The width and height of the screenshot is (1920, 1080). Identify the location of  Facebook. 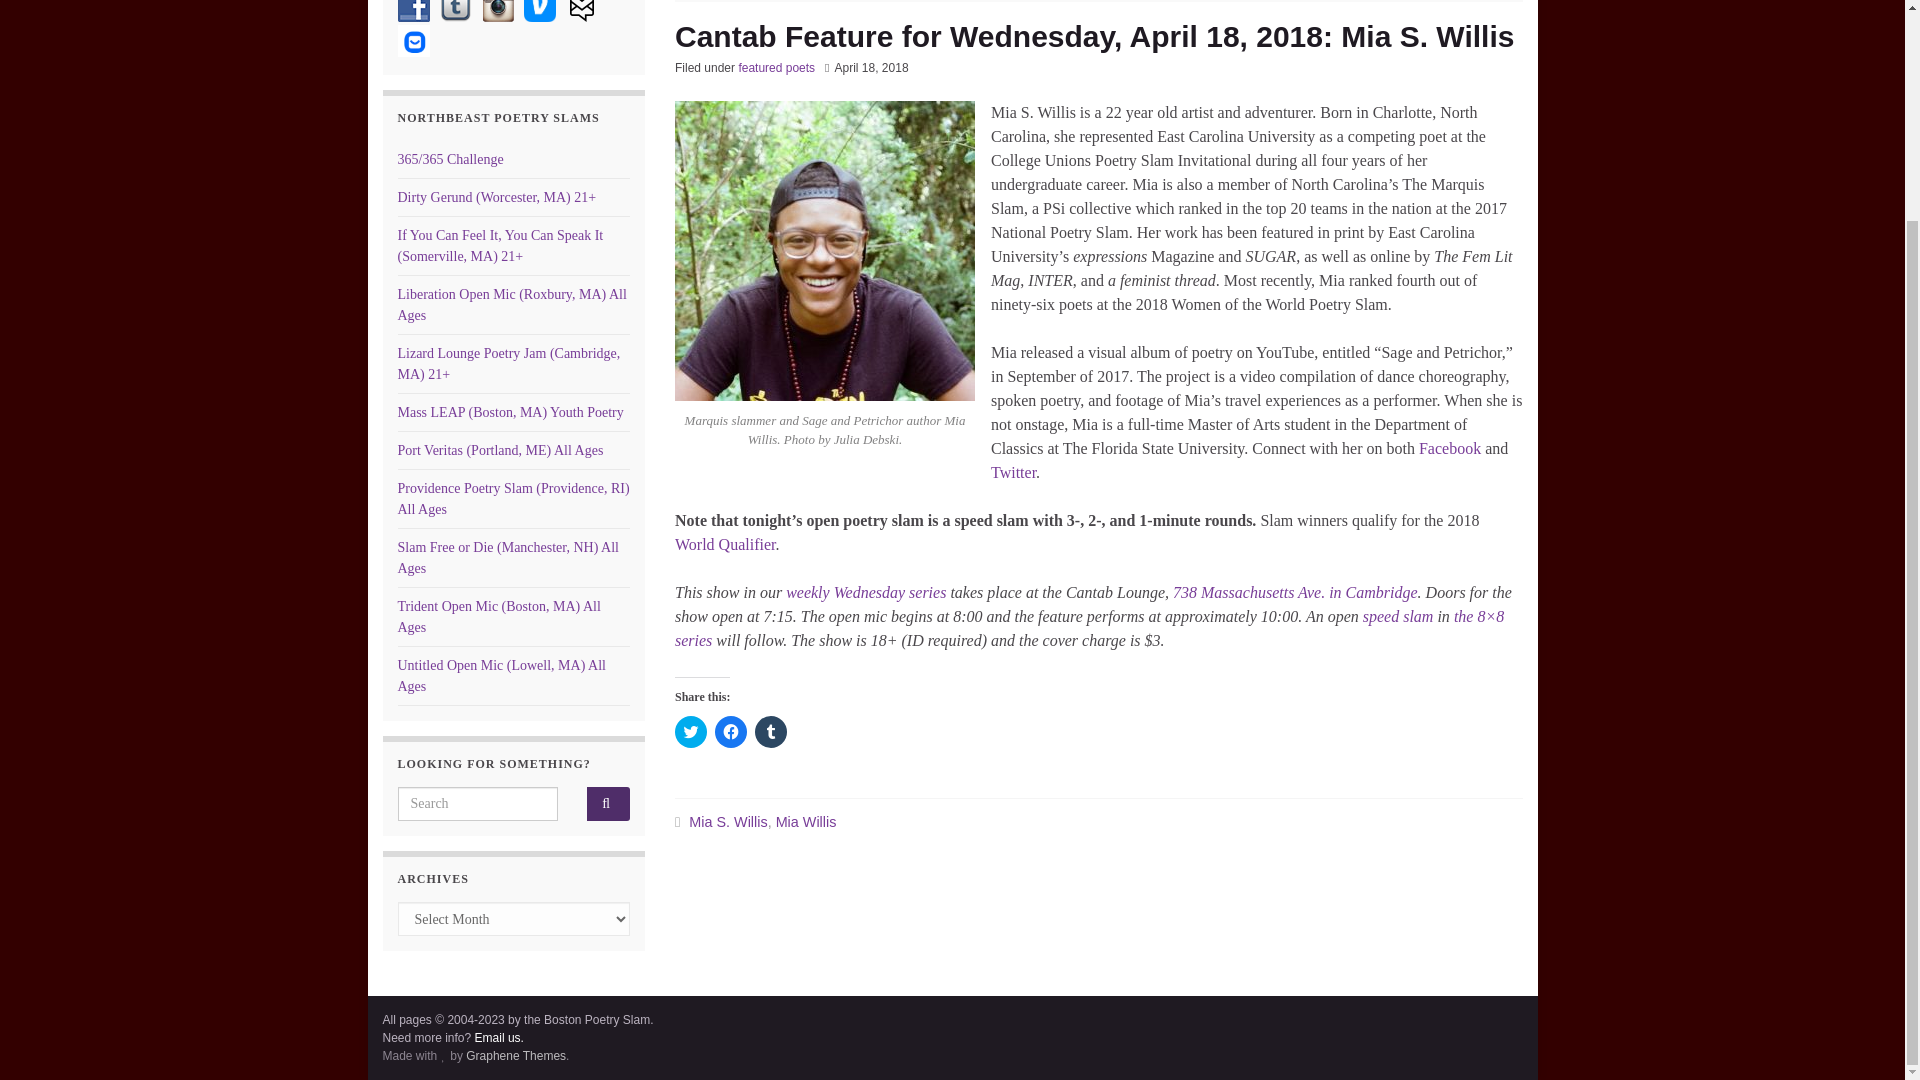
(414, 10).